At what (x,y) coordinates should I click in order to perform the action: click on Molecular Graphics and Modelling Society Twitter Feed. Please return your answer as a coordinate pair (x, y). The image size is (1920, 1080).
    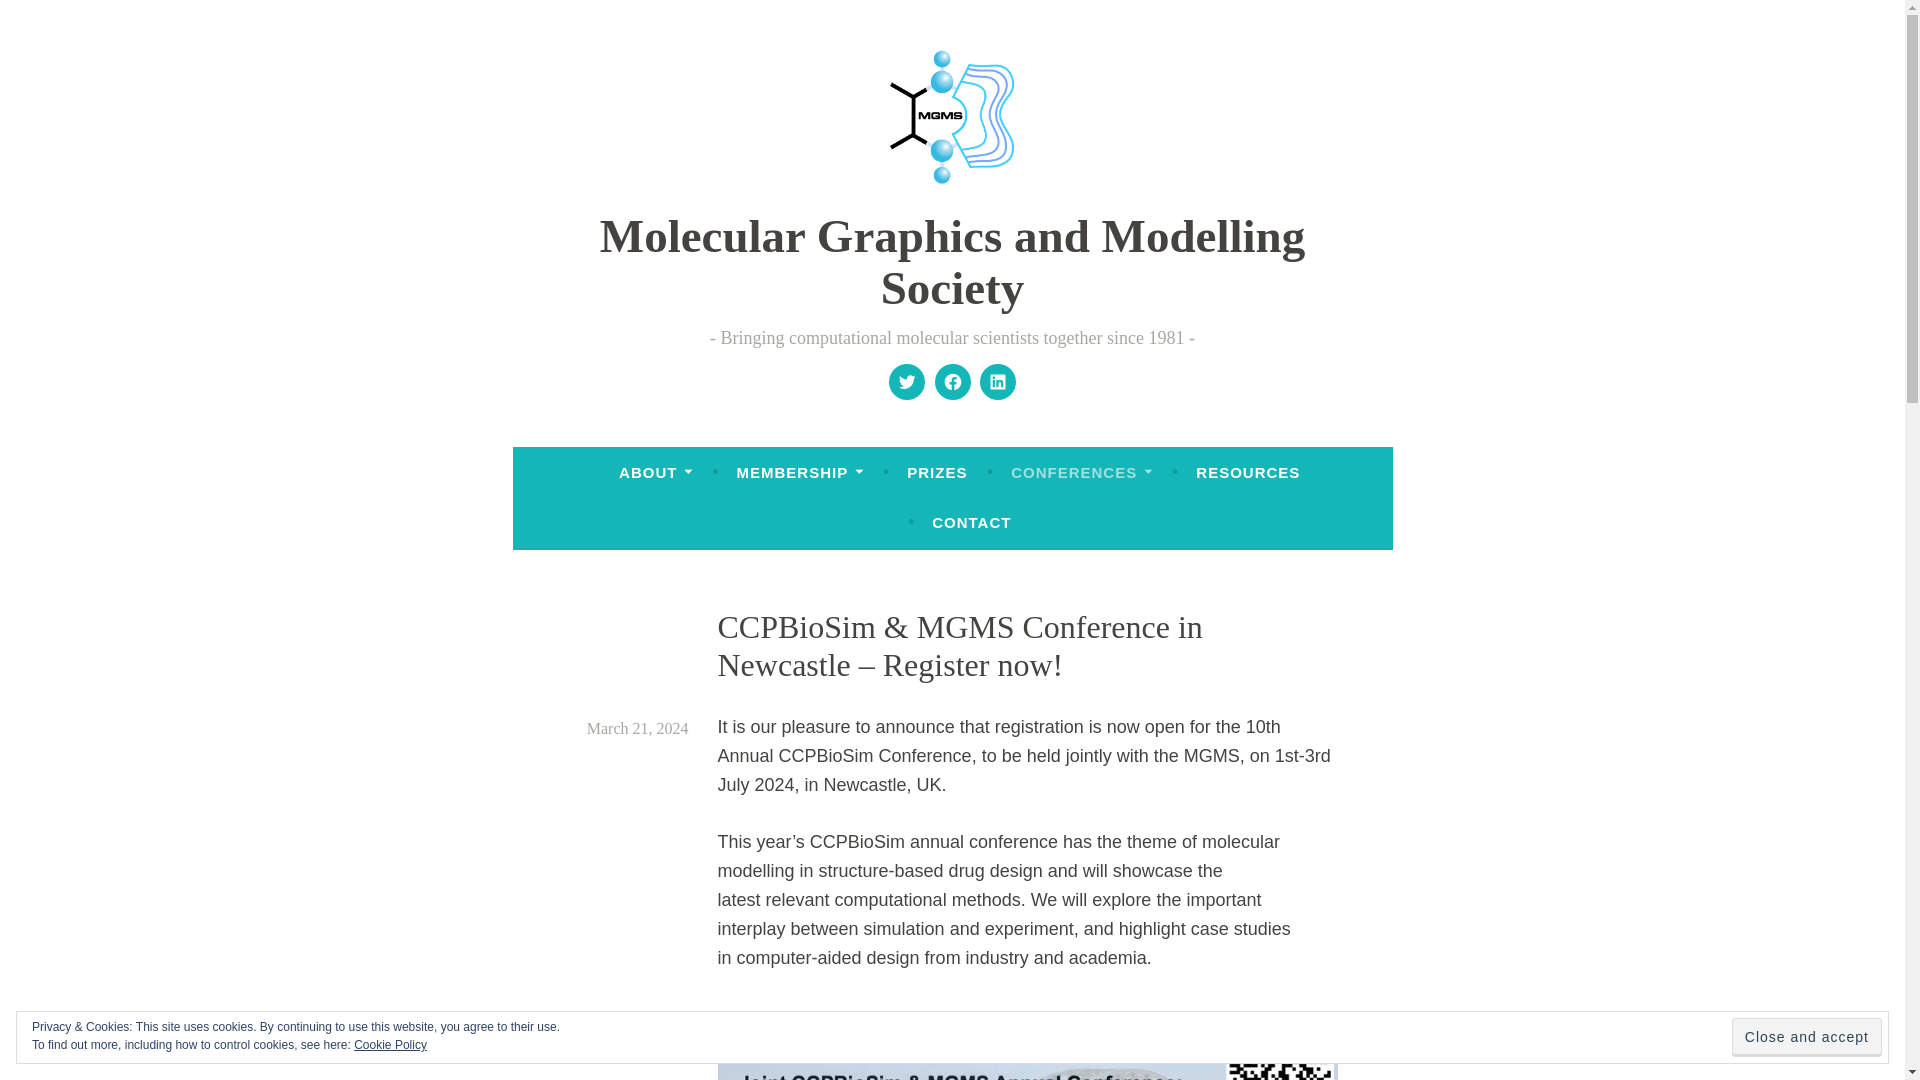
    Looking at the image, I should click on (906, 382).